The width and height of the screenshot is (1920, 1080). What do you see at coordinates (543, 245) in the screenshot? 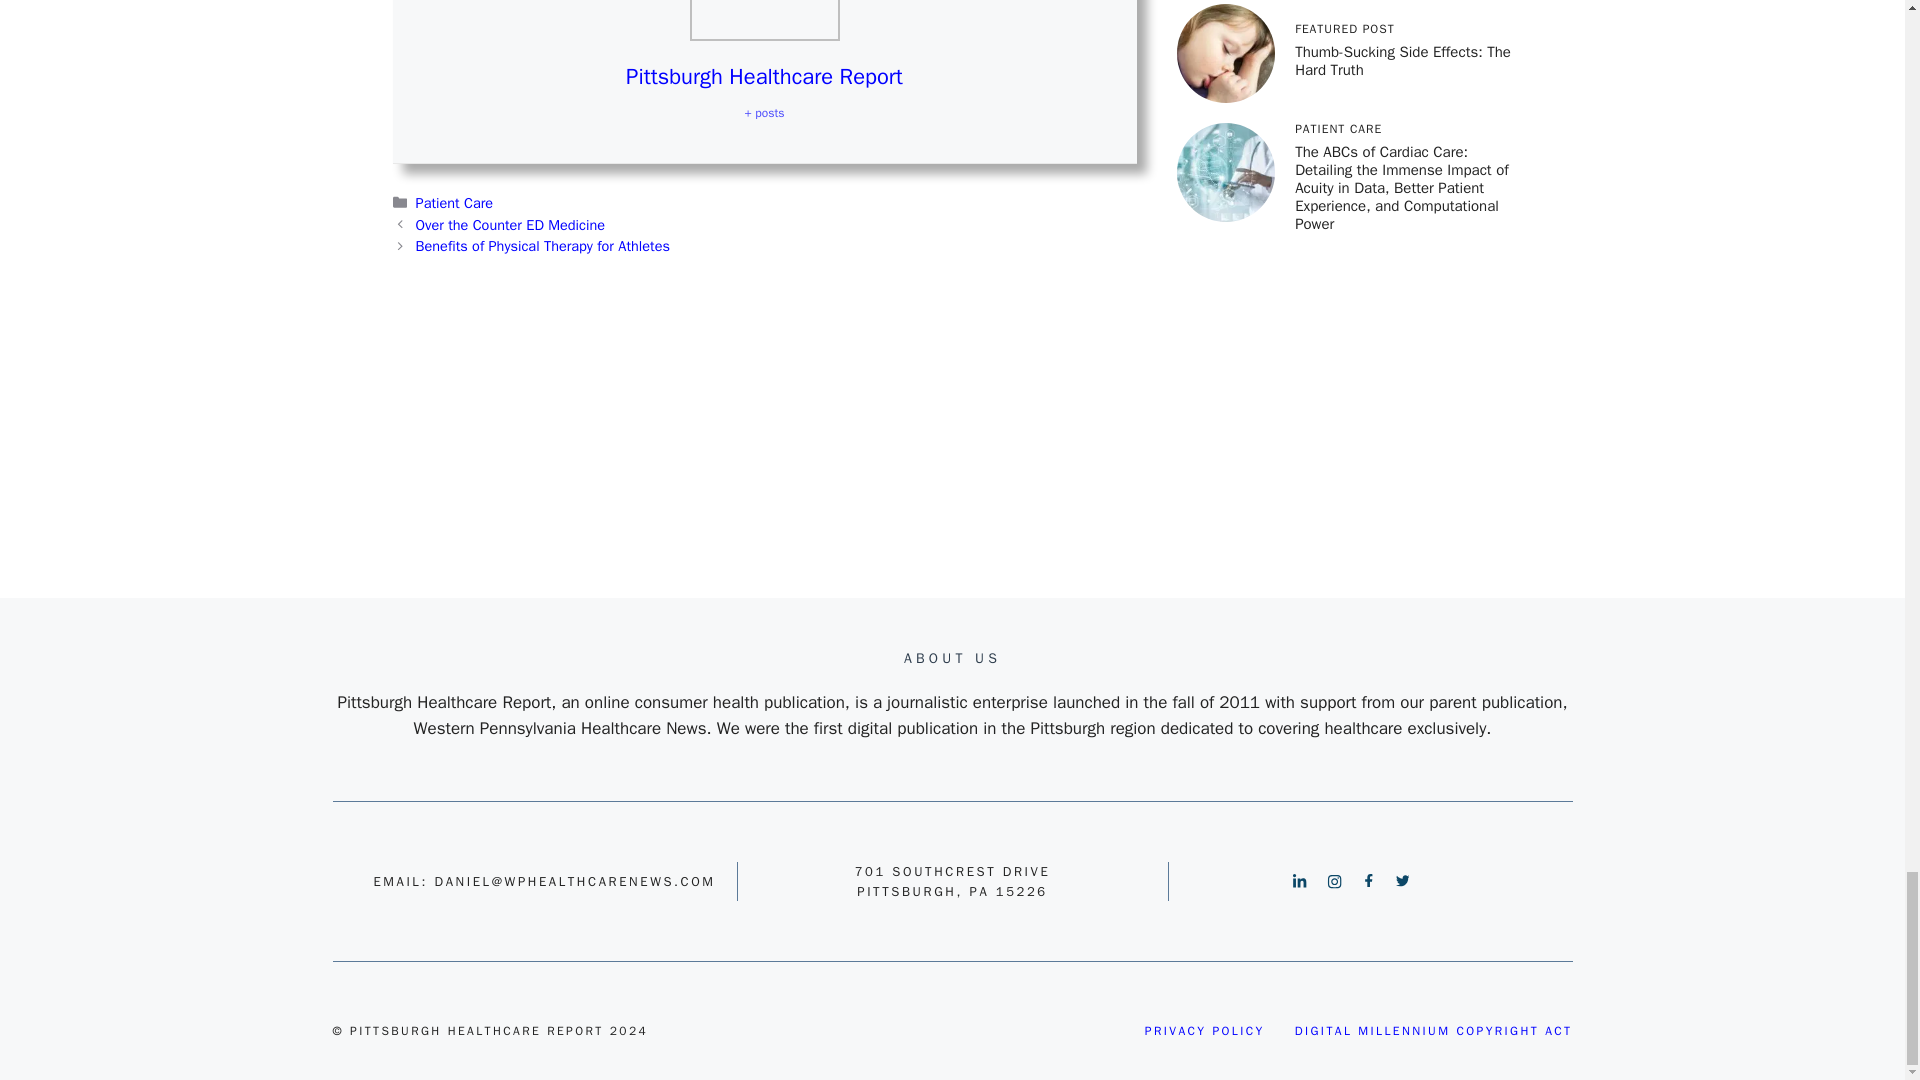
I see `Benefits of Physical Therapy for Athletes` at bounding box center [543, 245].